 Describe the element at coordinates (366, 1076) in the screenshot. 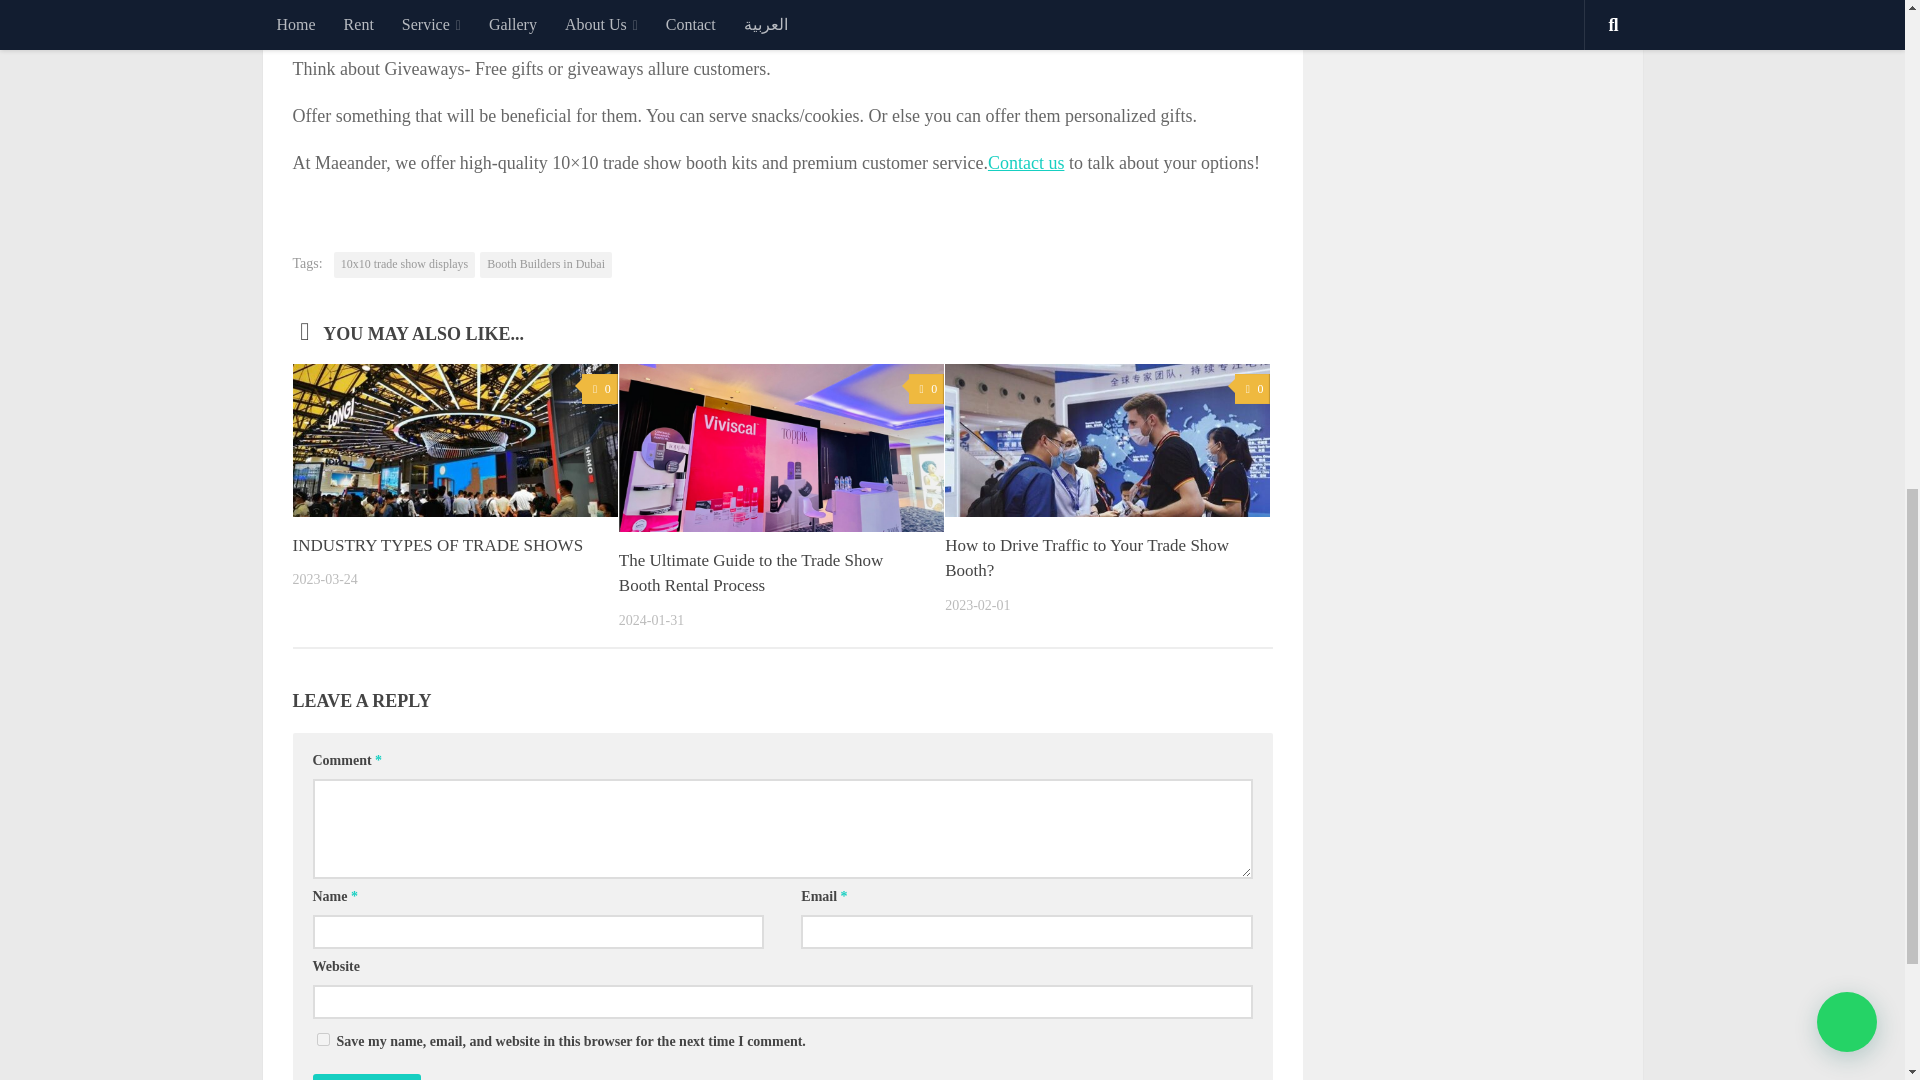

I see `Post Comment` at that location.